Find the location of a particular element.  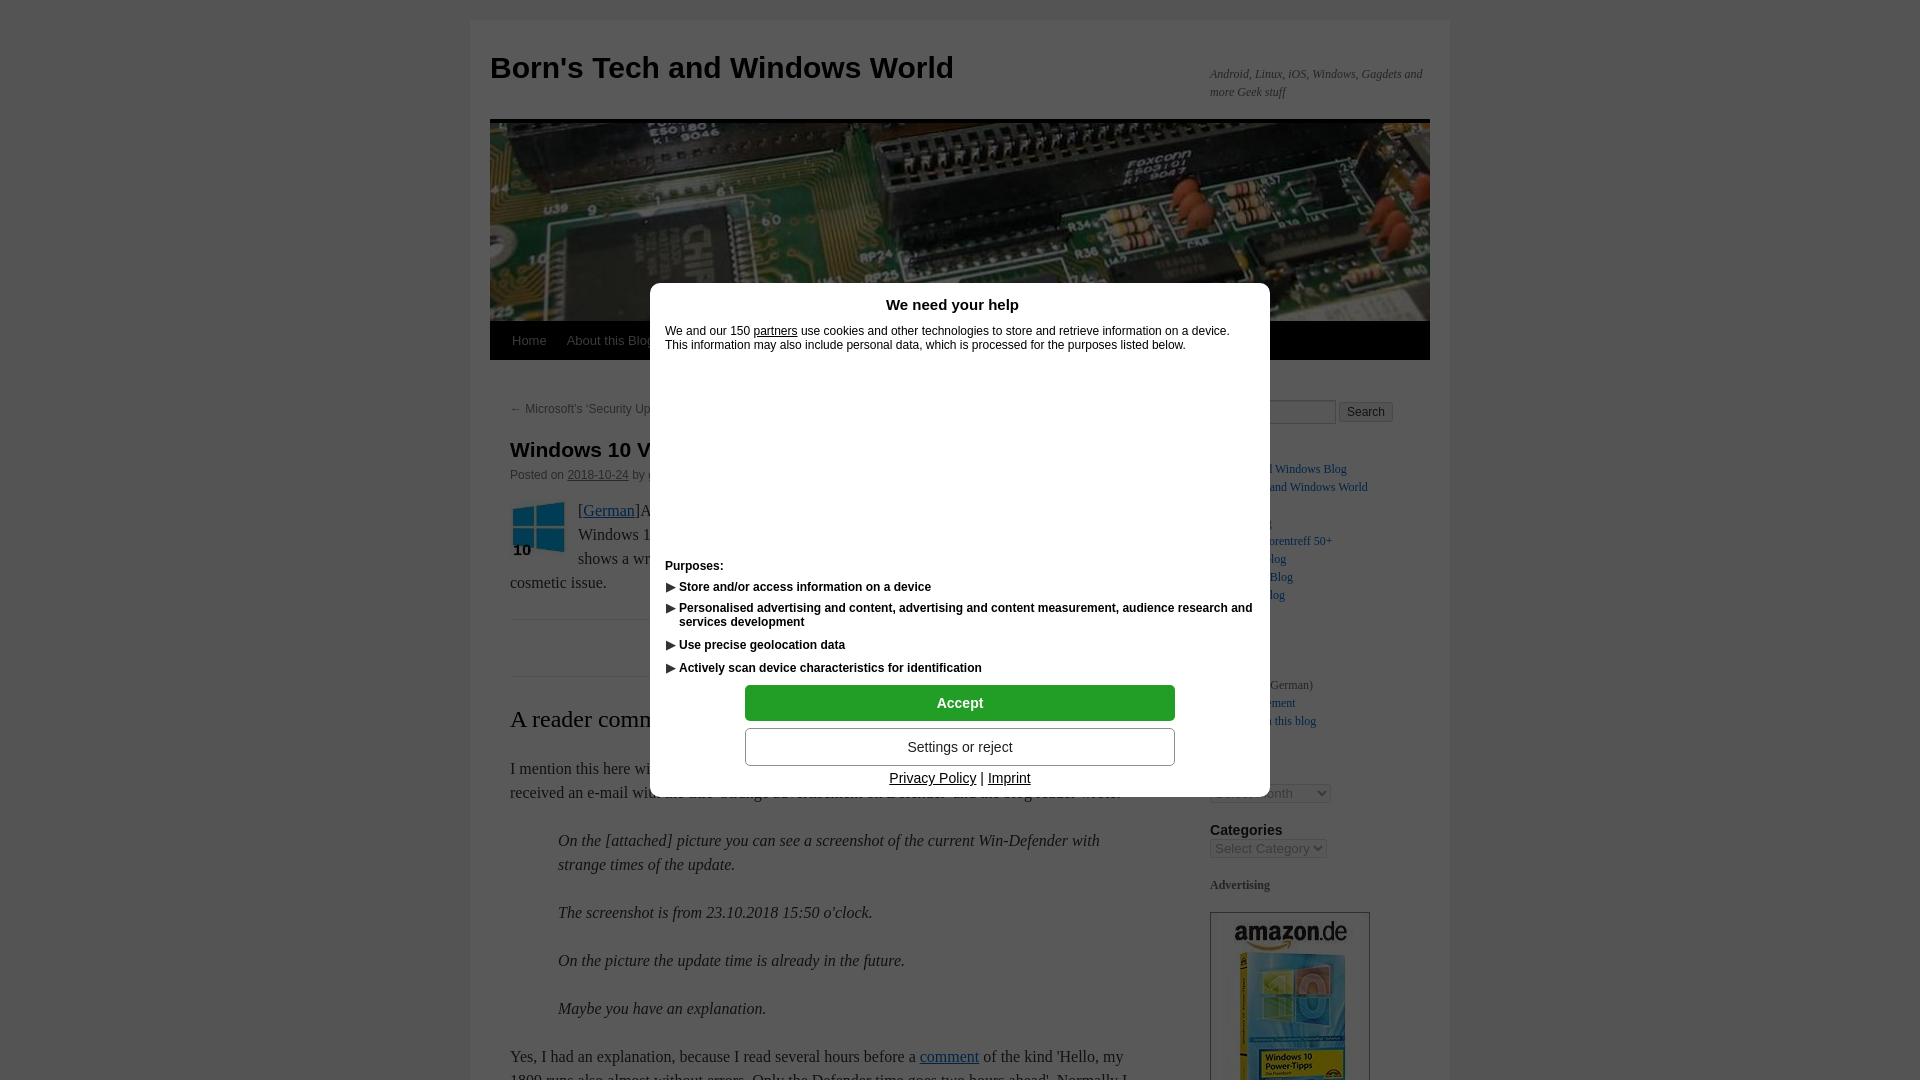

Privacy statement is located at coordinates (870, 340).